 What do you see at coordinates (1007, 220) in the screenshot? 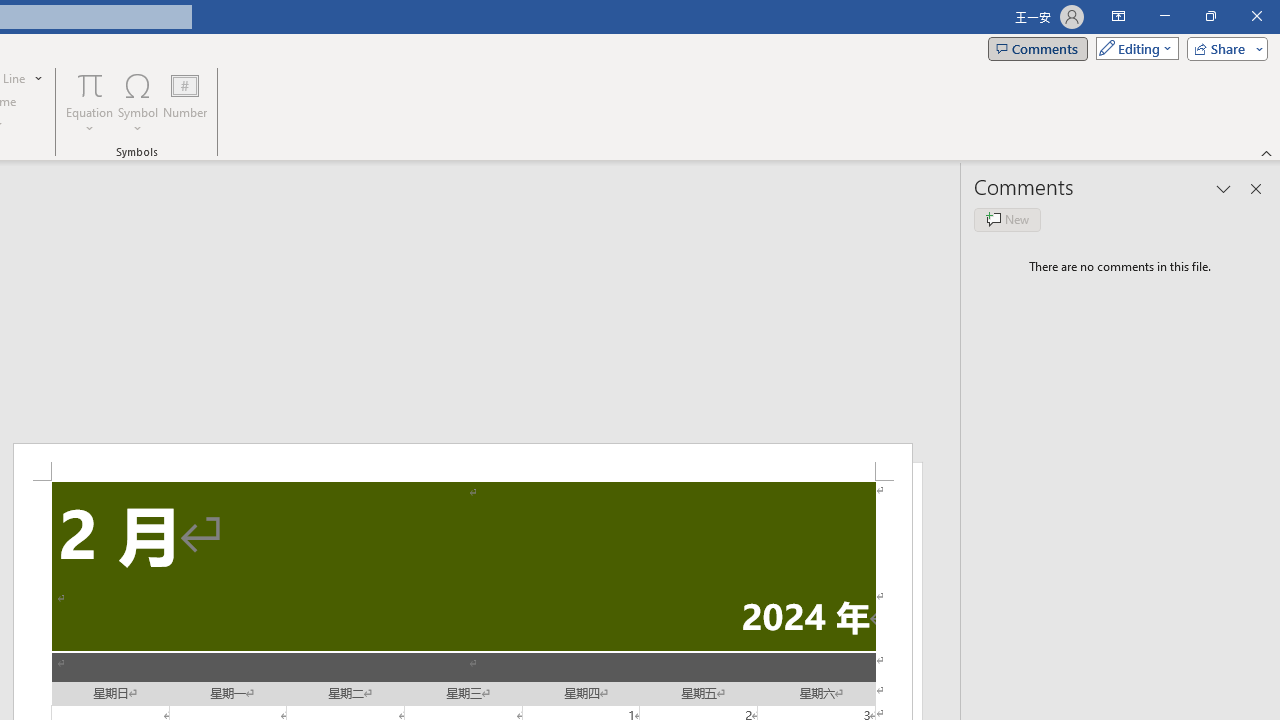
I see `New comment` at bounding box center [1007, 220].